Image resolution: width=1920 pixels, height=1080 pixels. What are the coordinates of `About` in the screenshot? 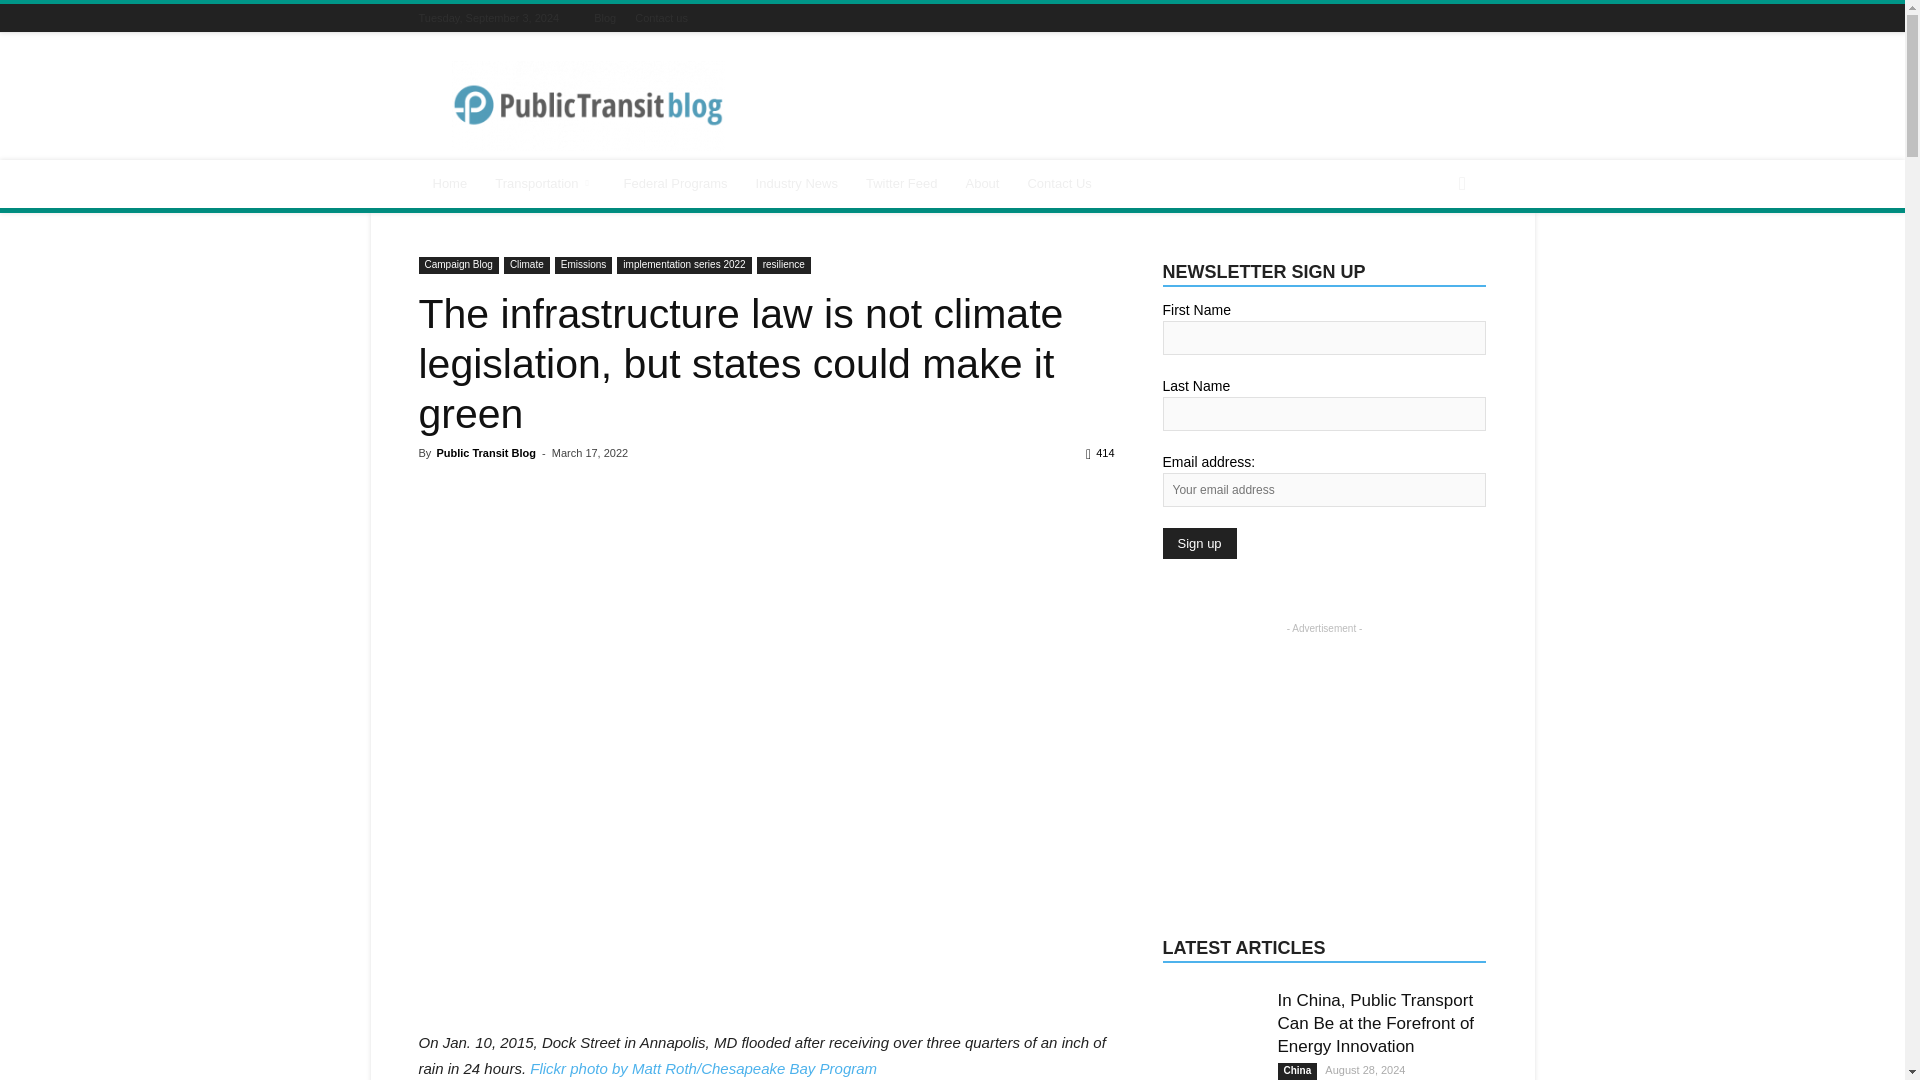 It's located at (982, 184).